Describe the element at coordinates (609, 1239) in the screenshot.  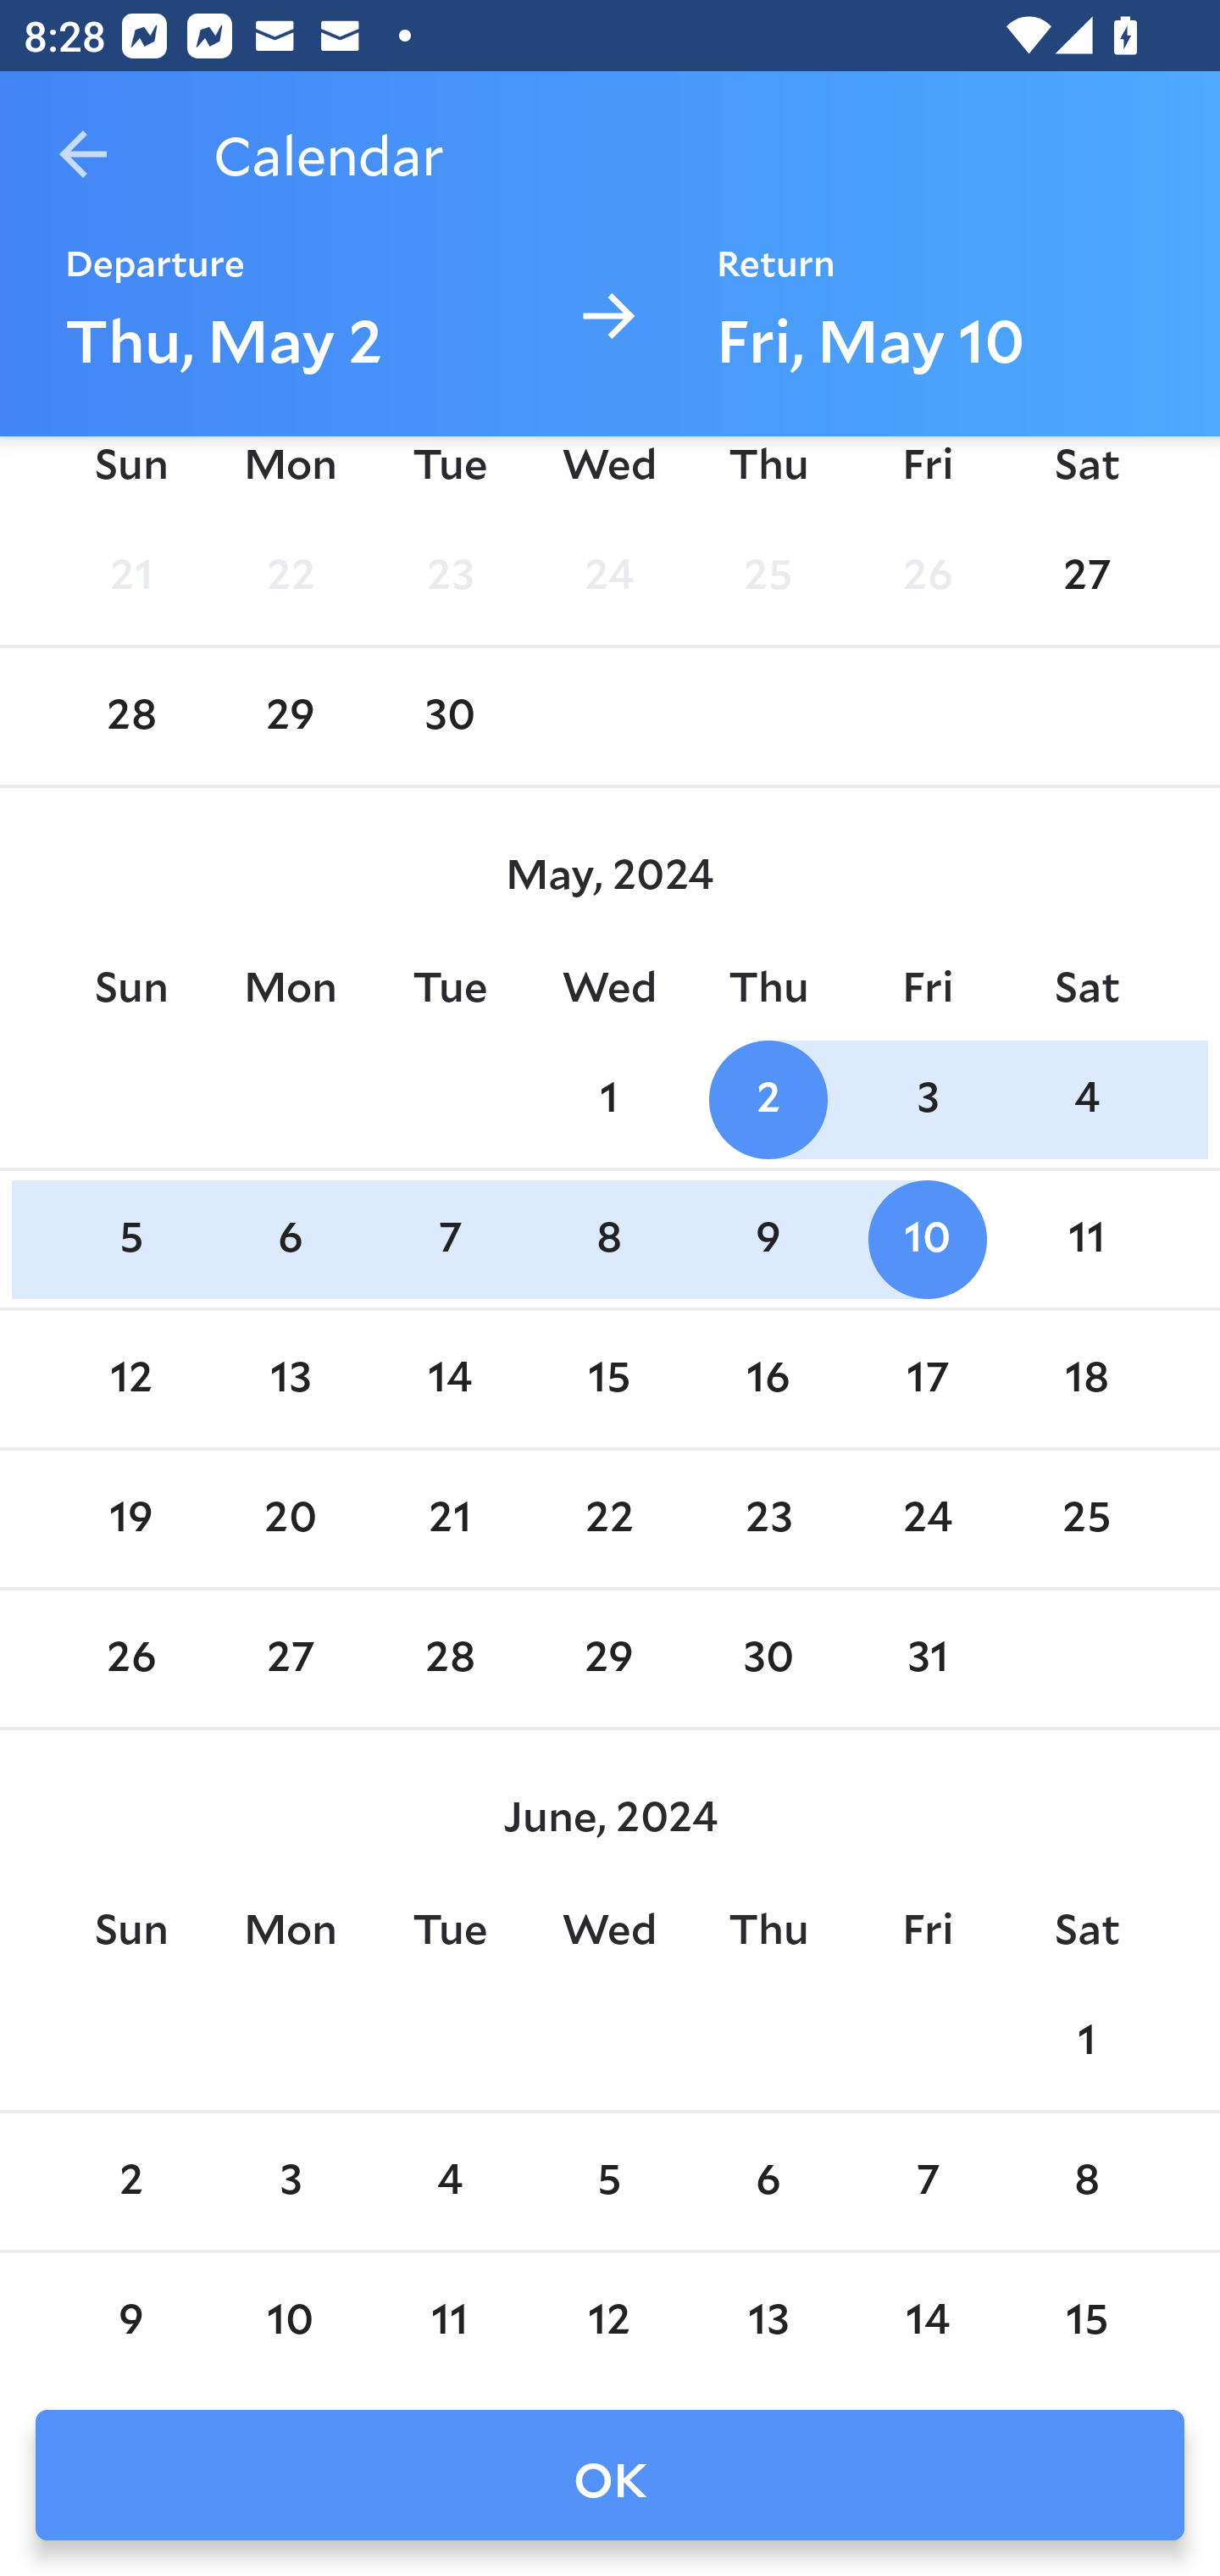
I see `8` at that location.